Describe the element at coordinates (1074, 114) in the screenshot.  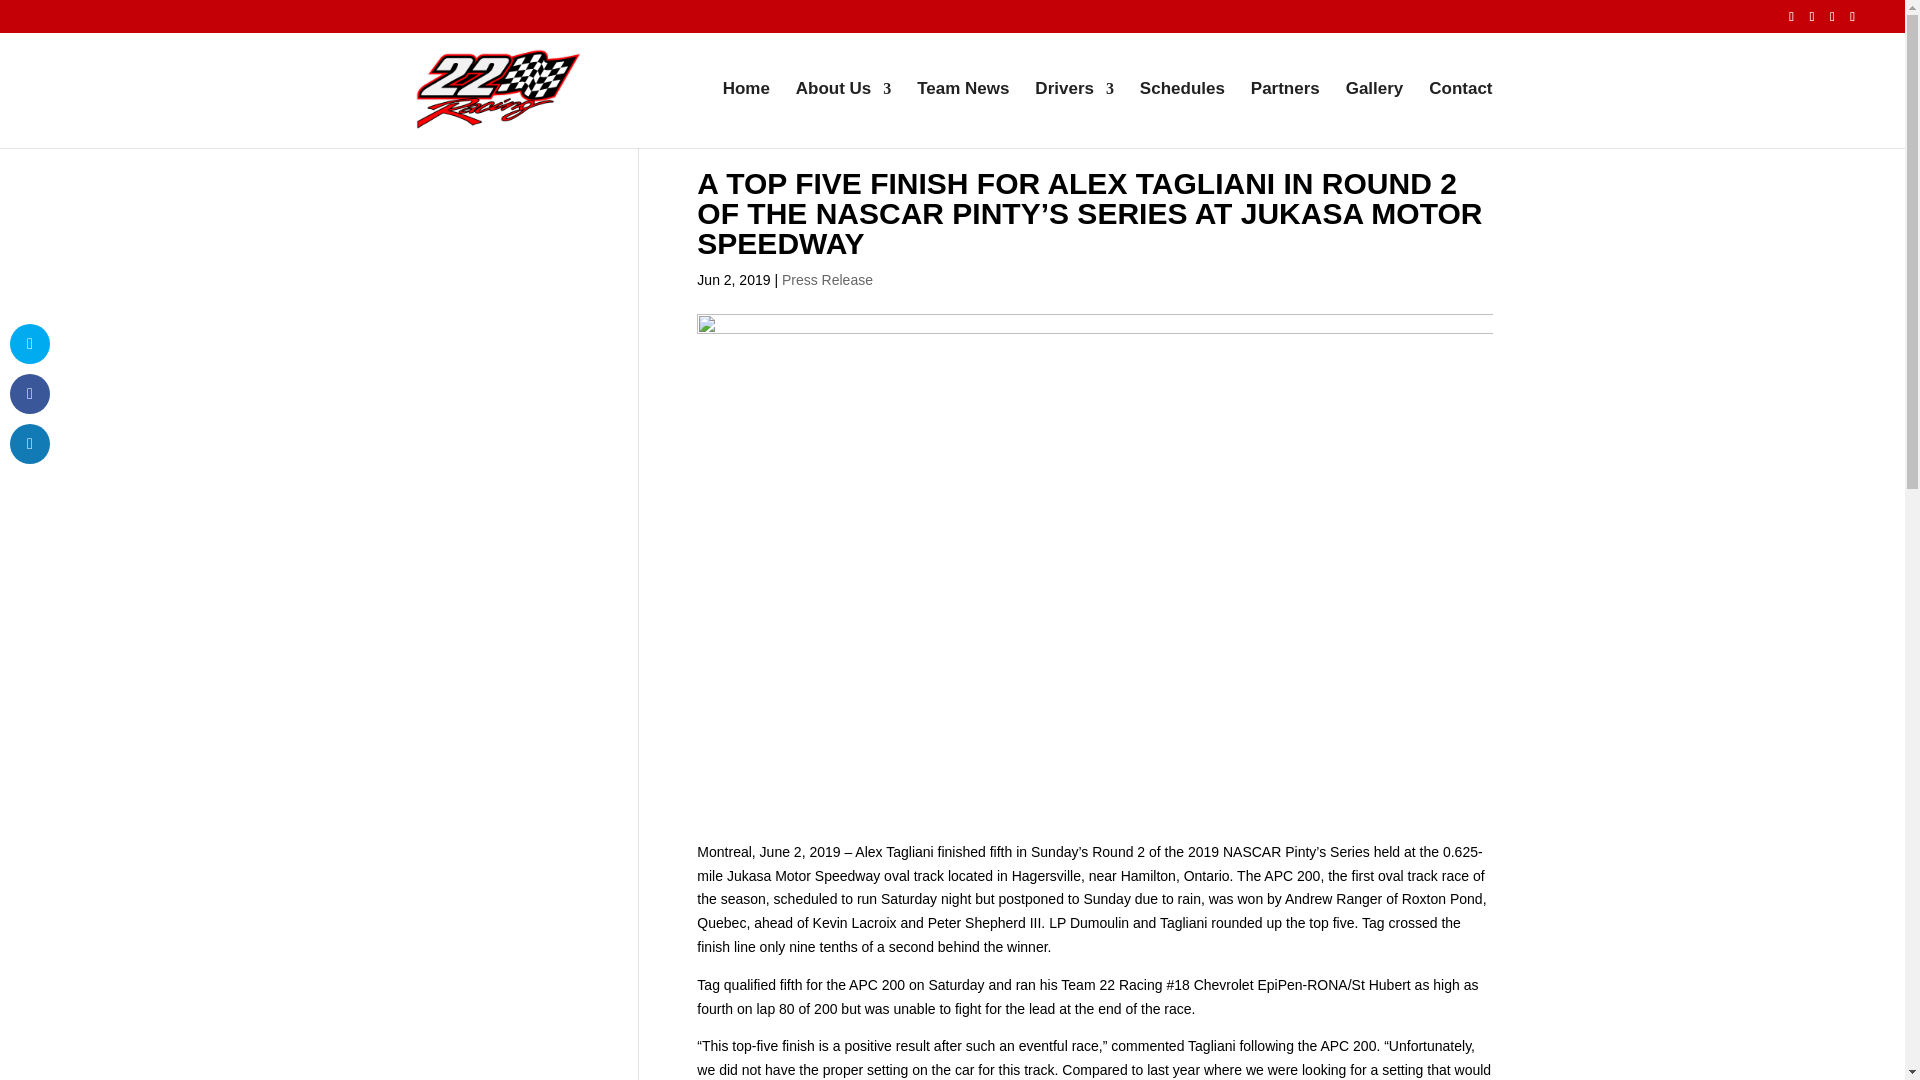
I see `Drivers` at that location.